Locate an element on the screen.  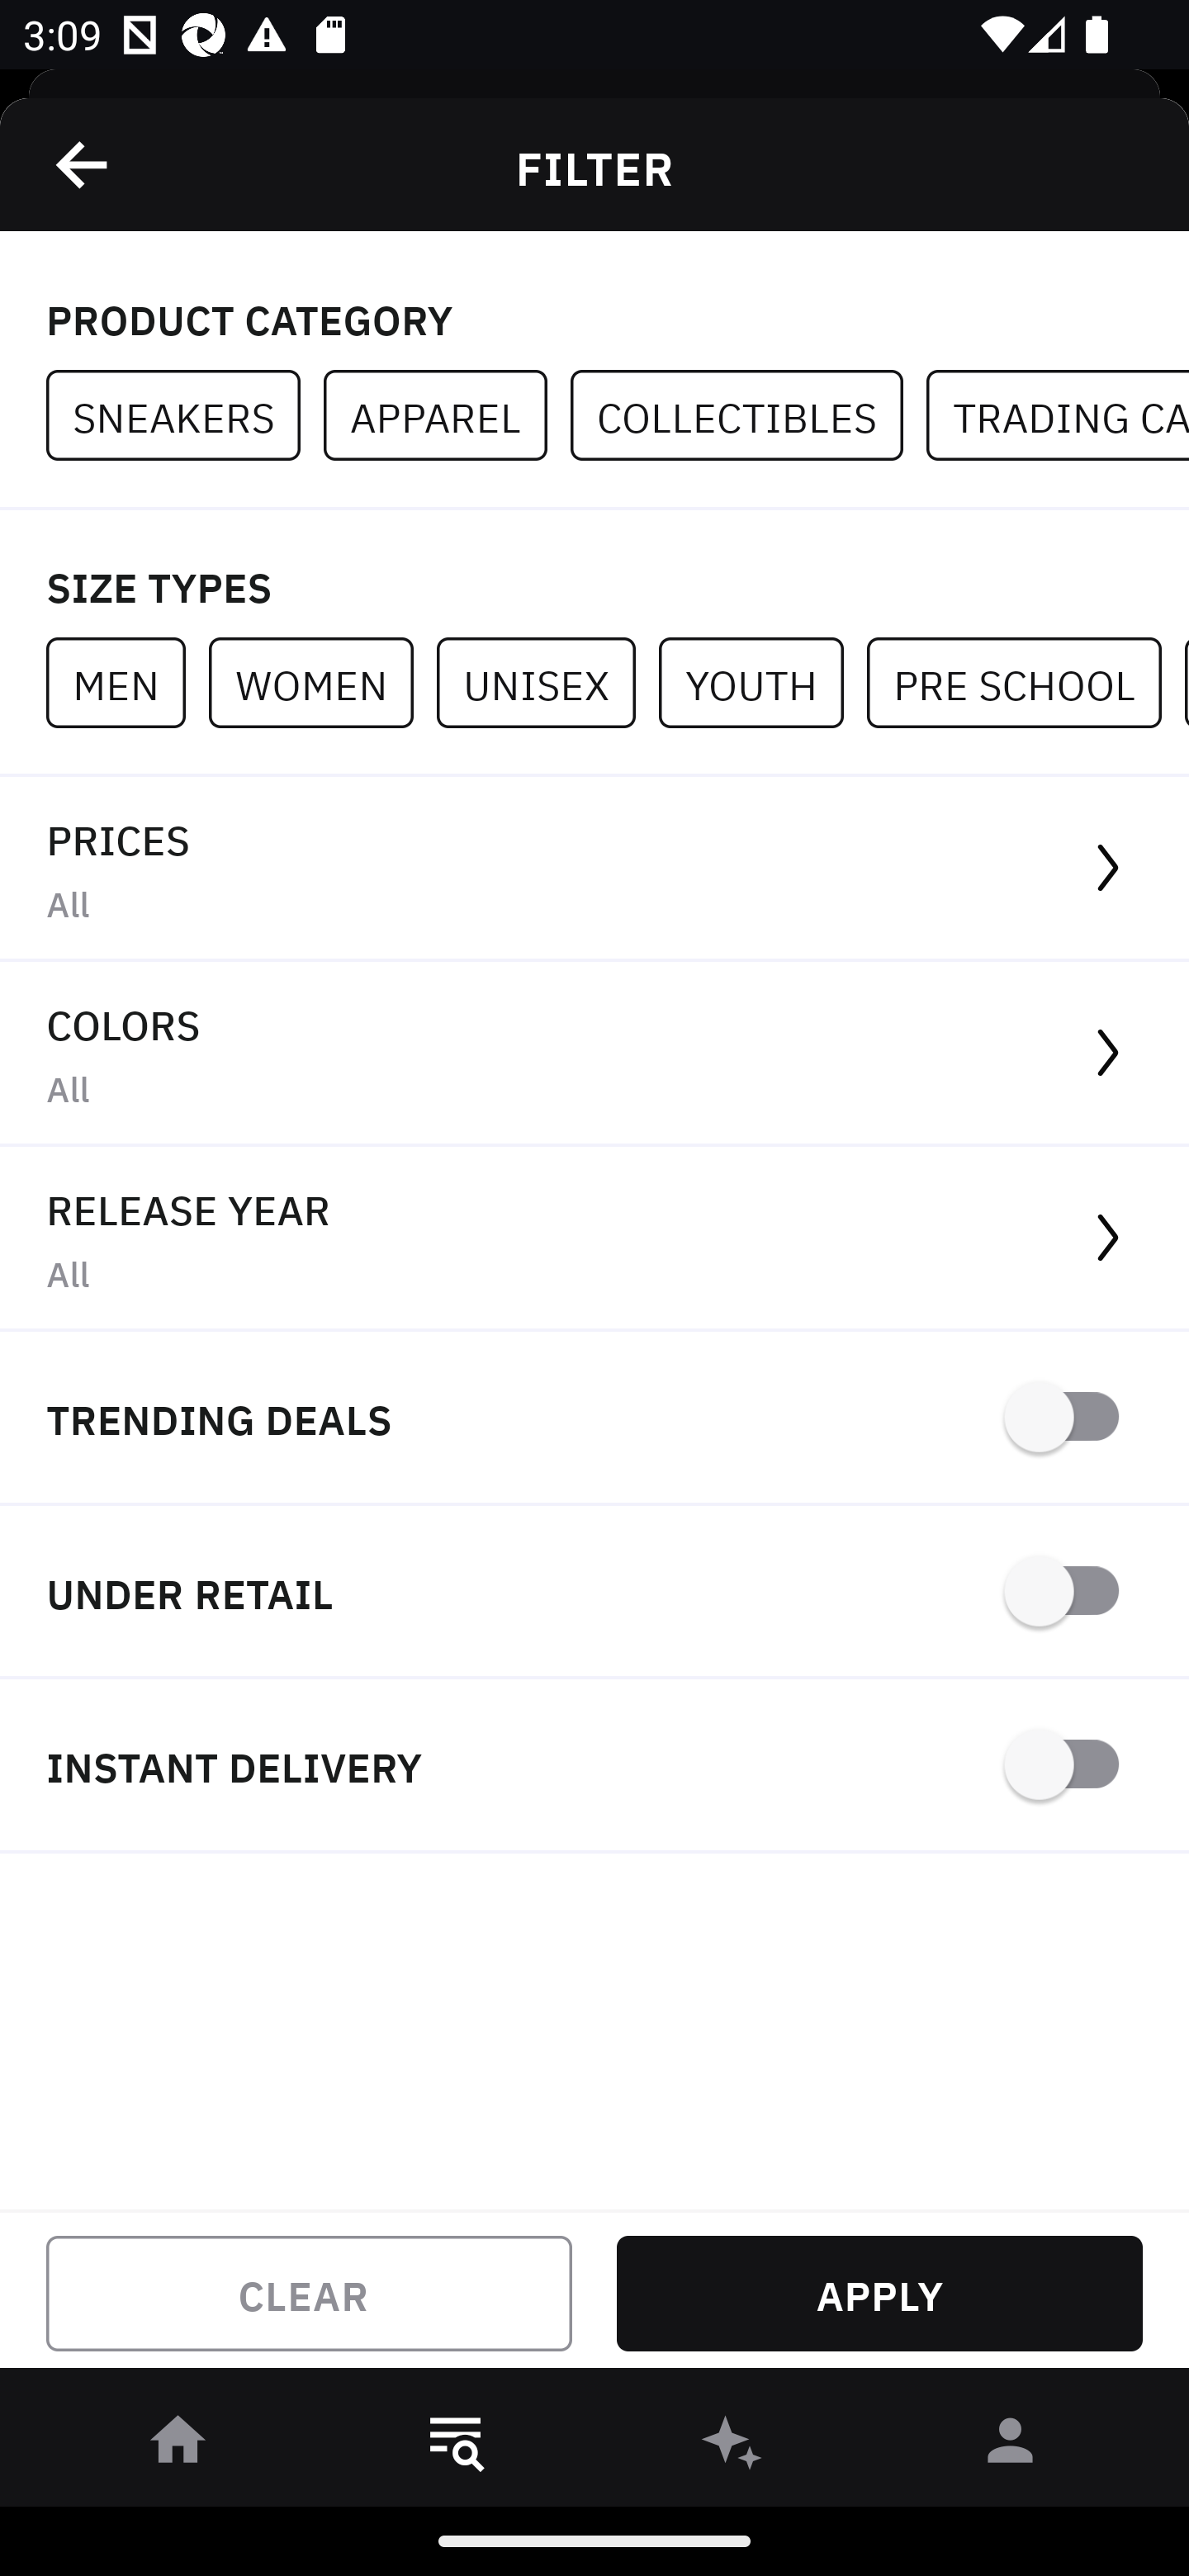
WOMEN is located at coordinates (322, 682).